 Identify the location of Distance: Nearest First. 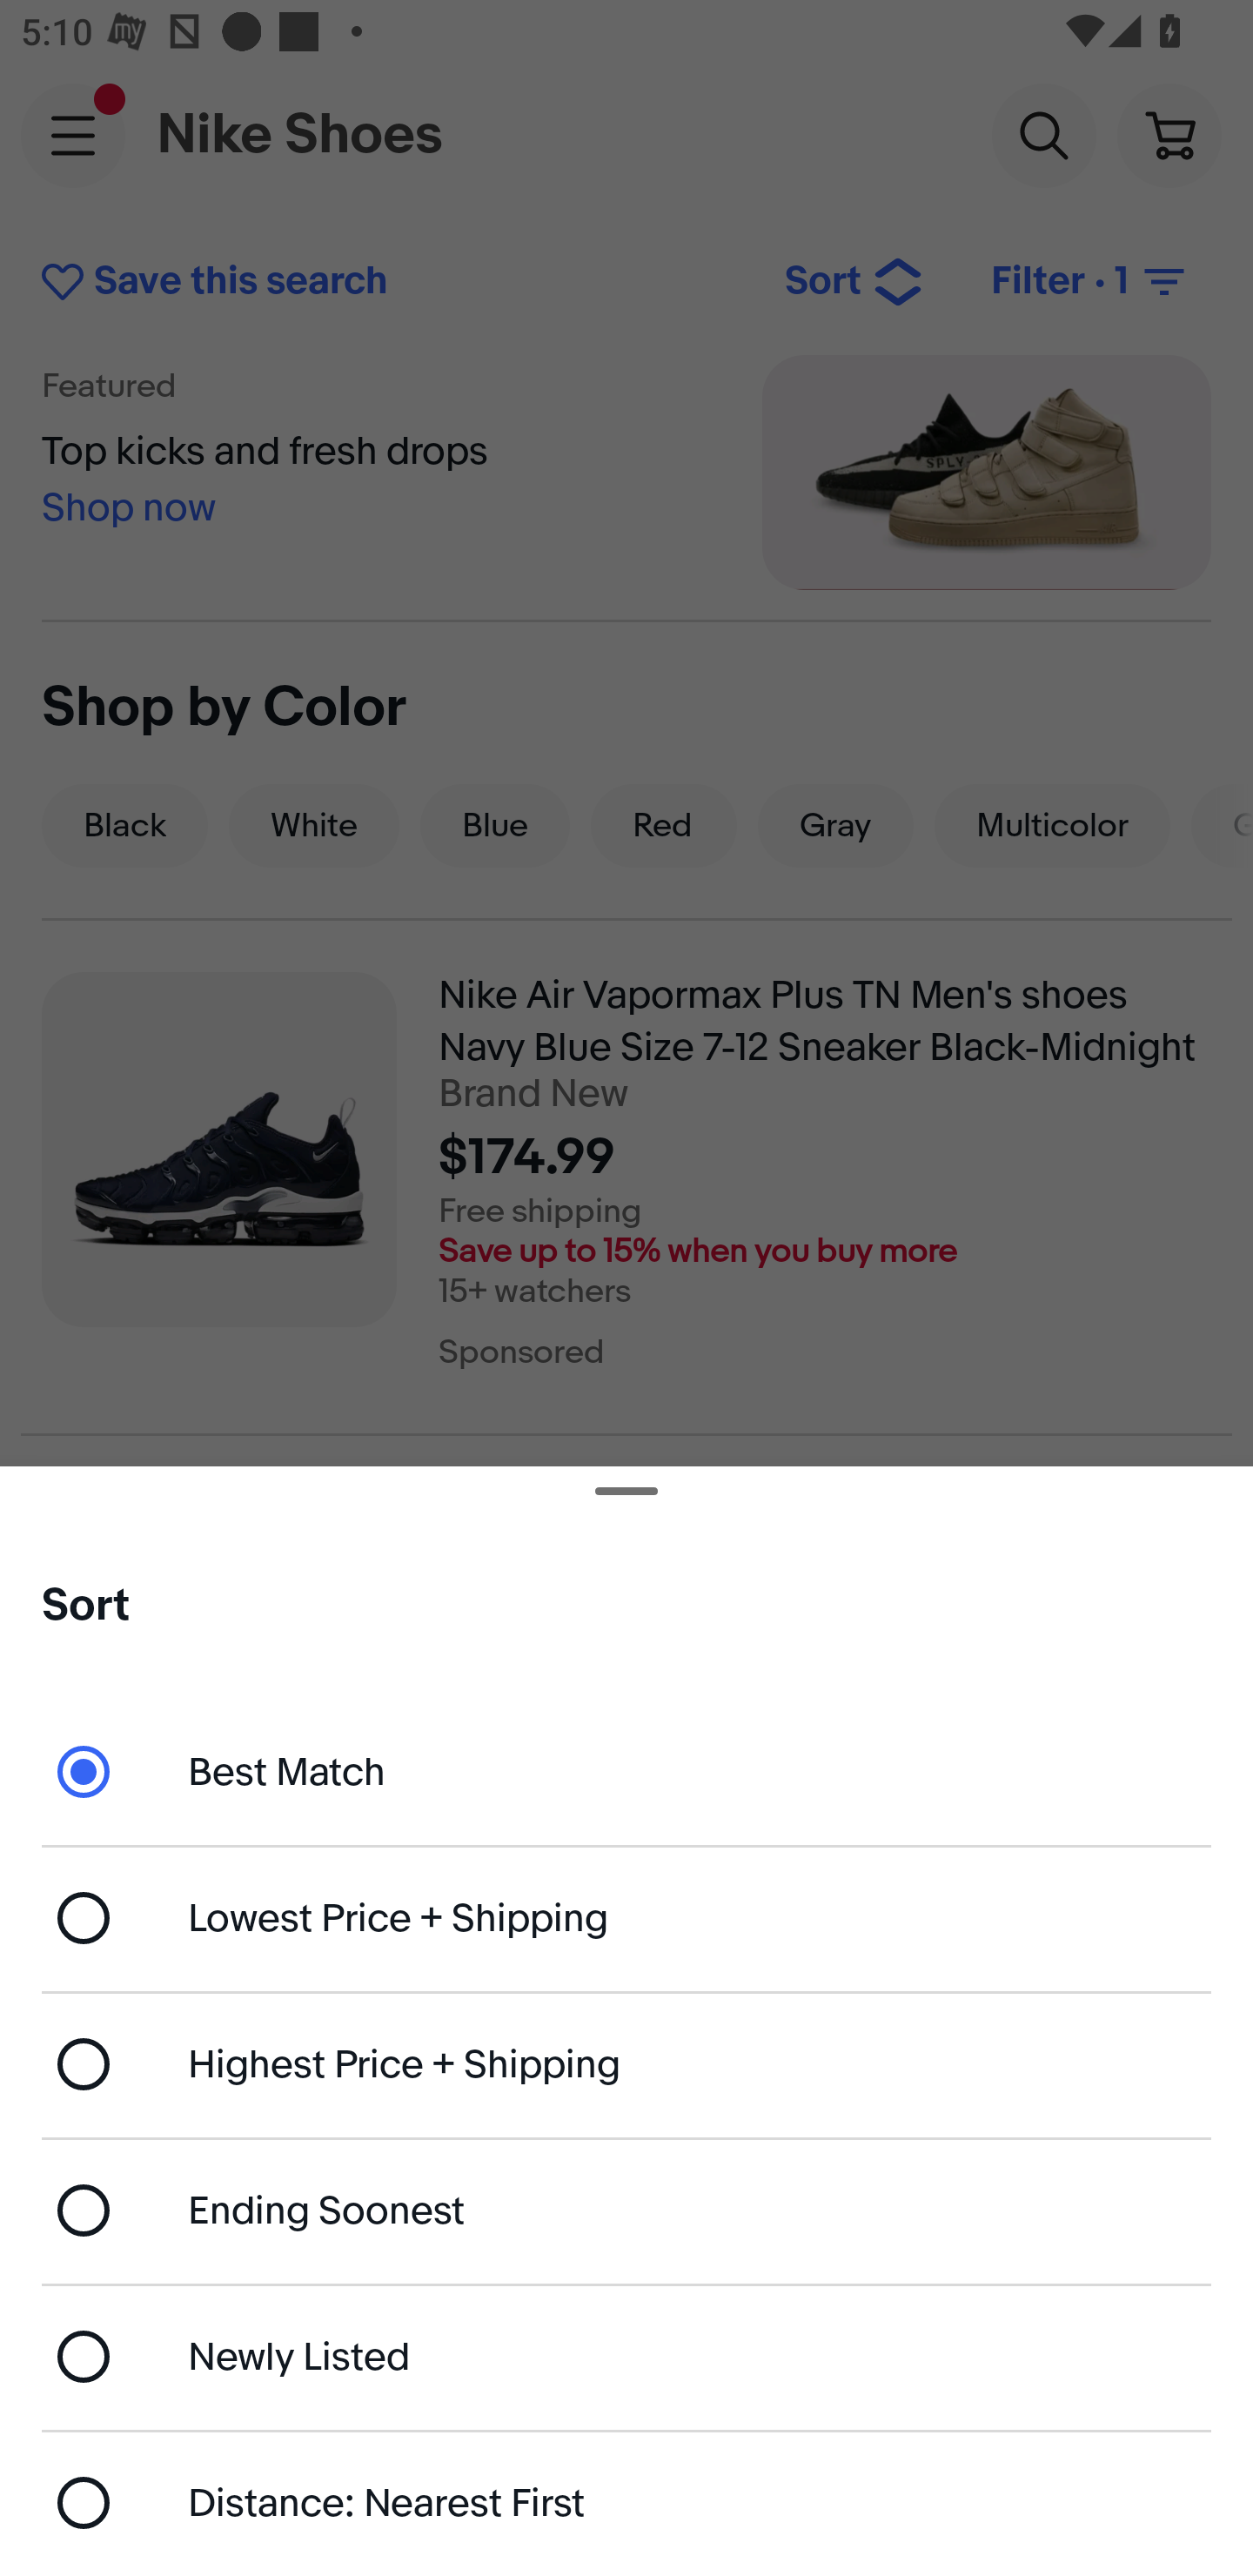
(626, 2503).